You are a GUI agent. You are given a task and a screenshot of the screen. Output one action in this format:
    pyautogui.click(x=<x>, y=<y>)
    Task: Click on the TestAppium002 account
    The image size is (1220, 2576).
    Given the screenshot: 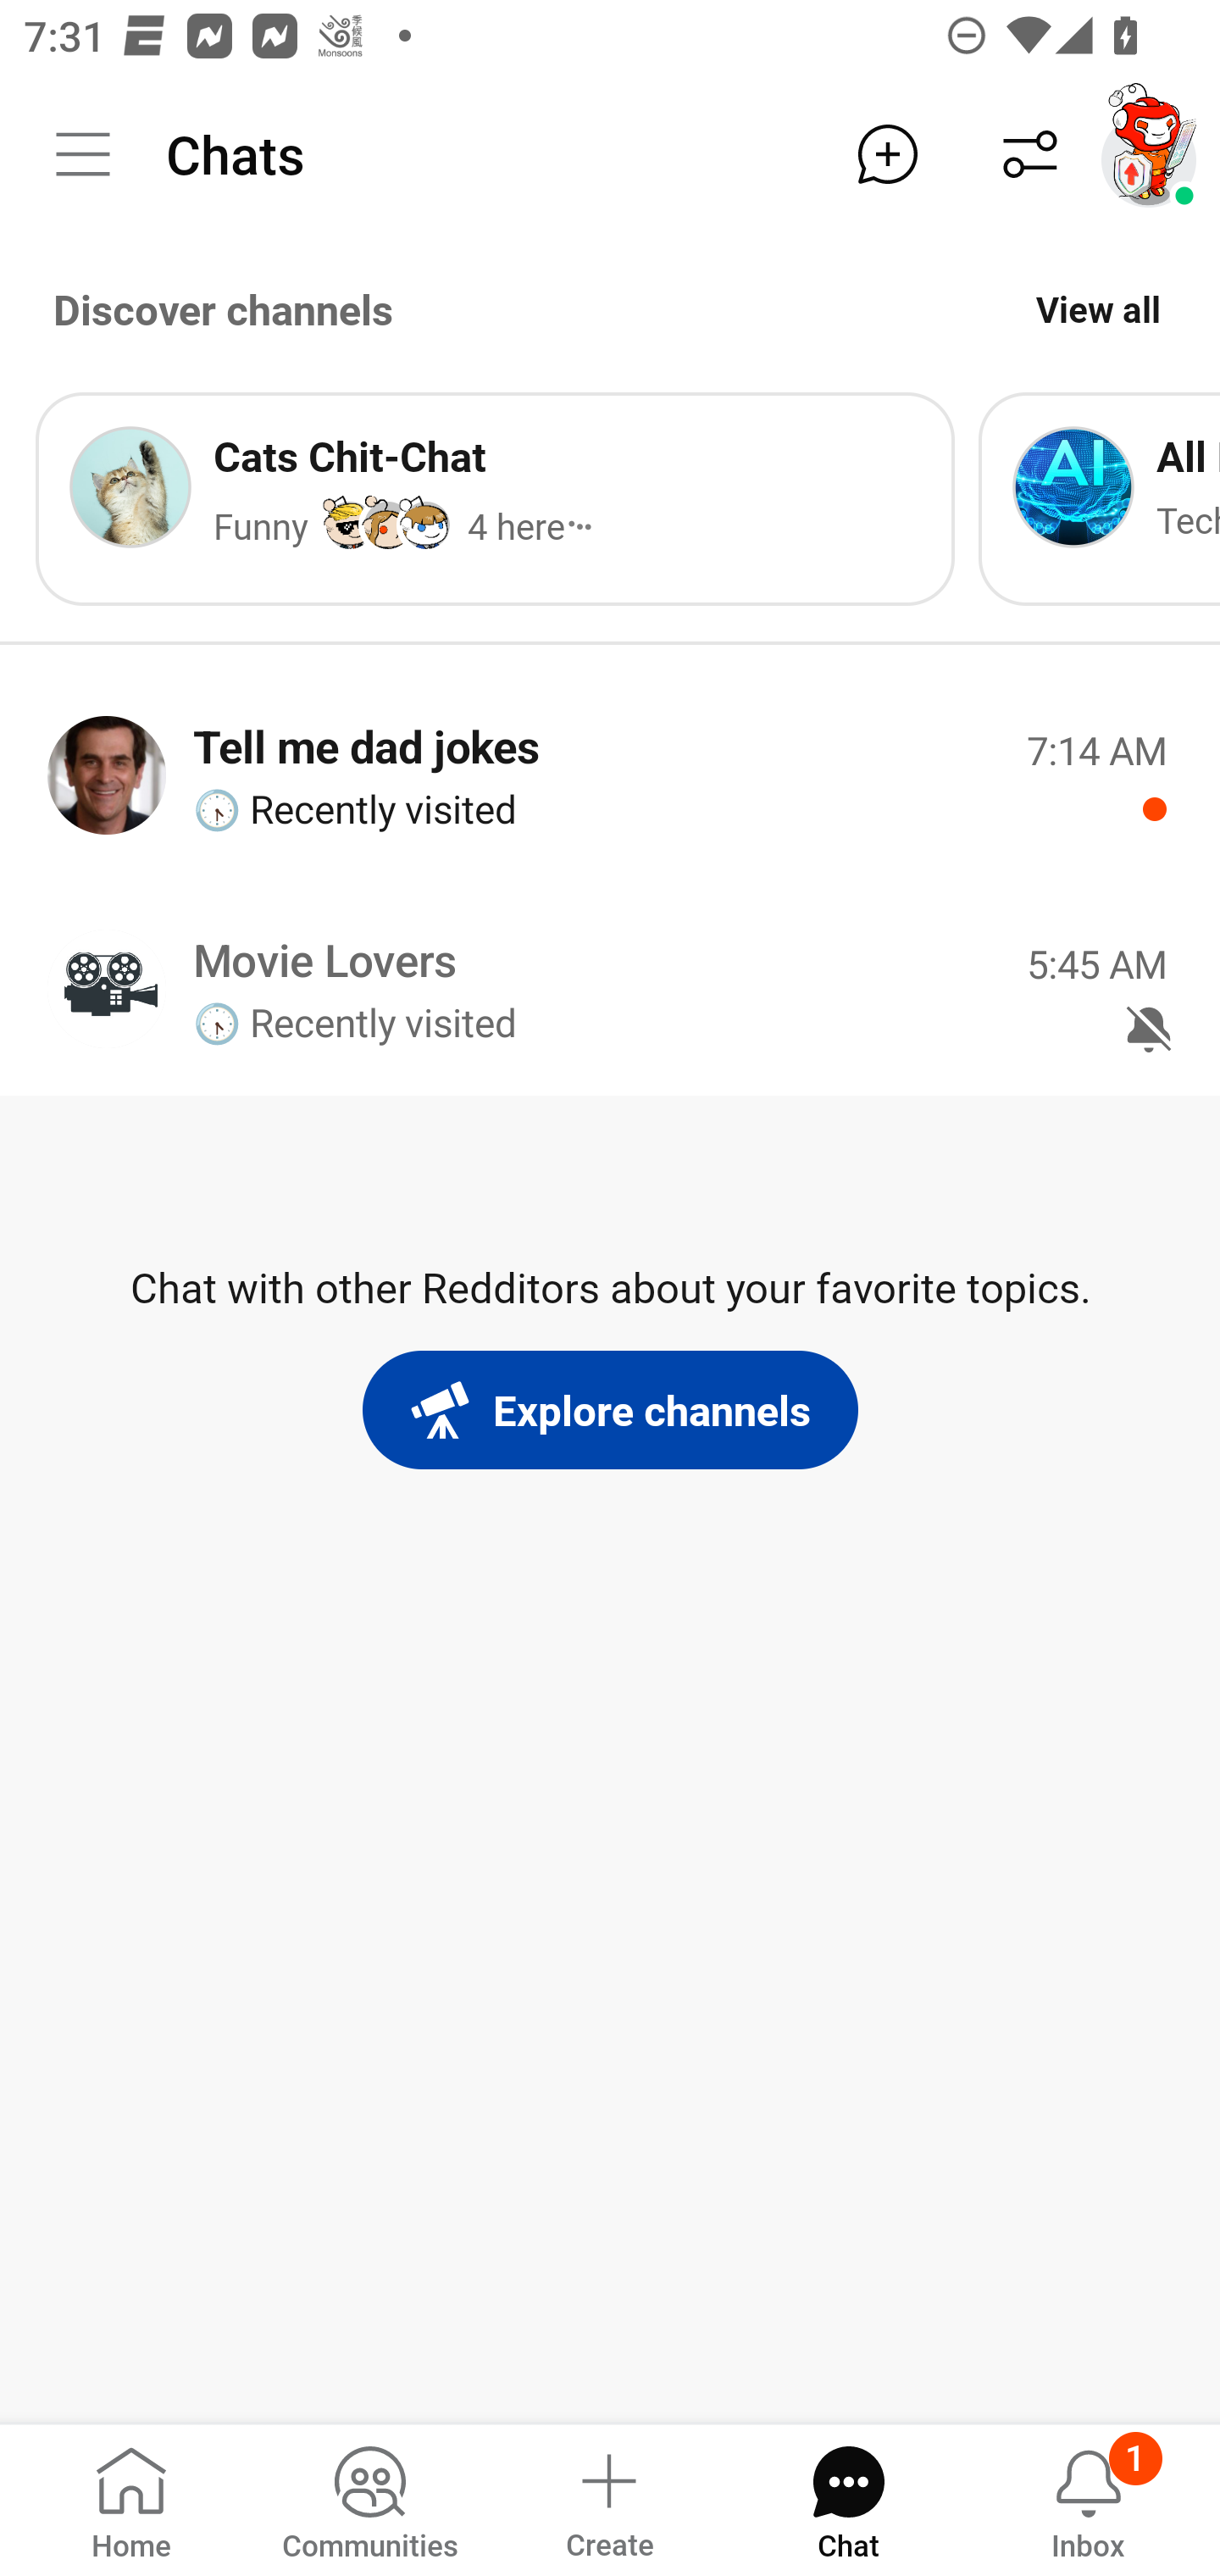 What is the action you would take?
    pyautogui.click(x=1149, y=154)
    